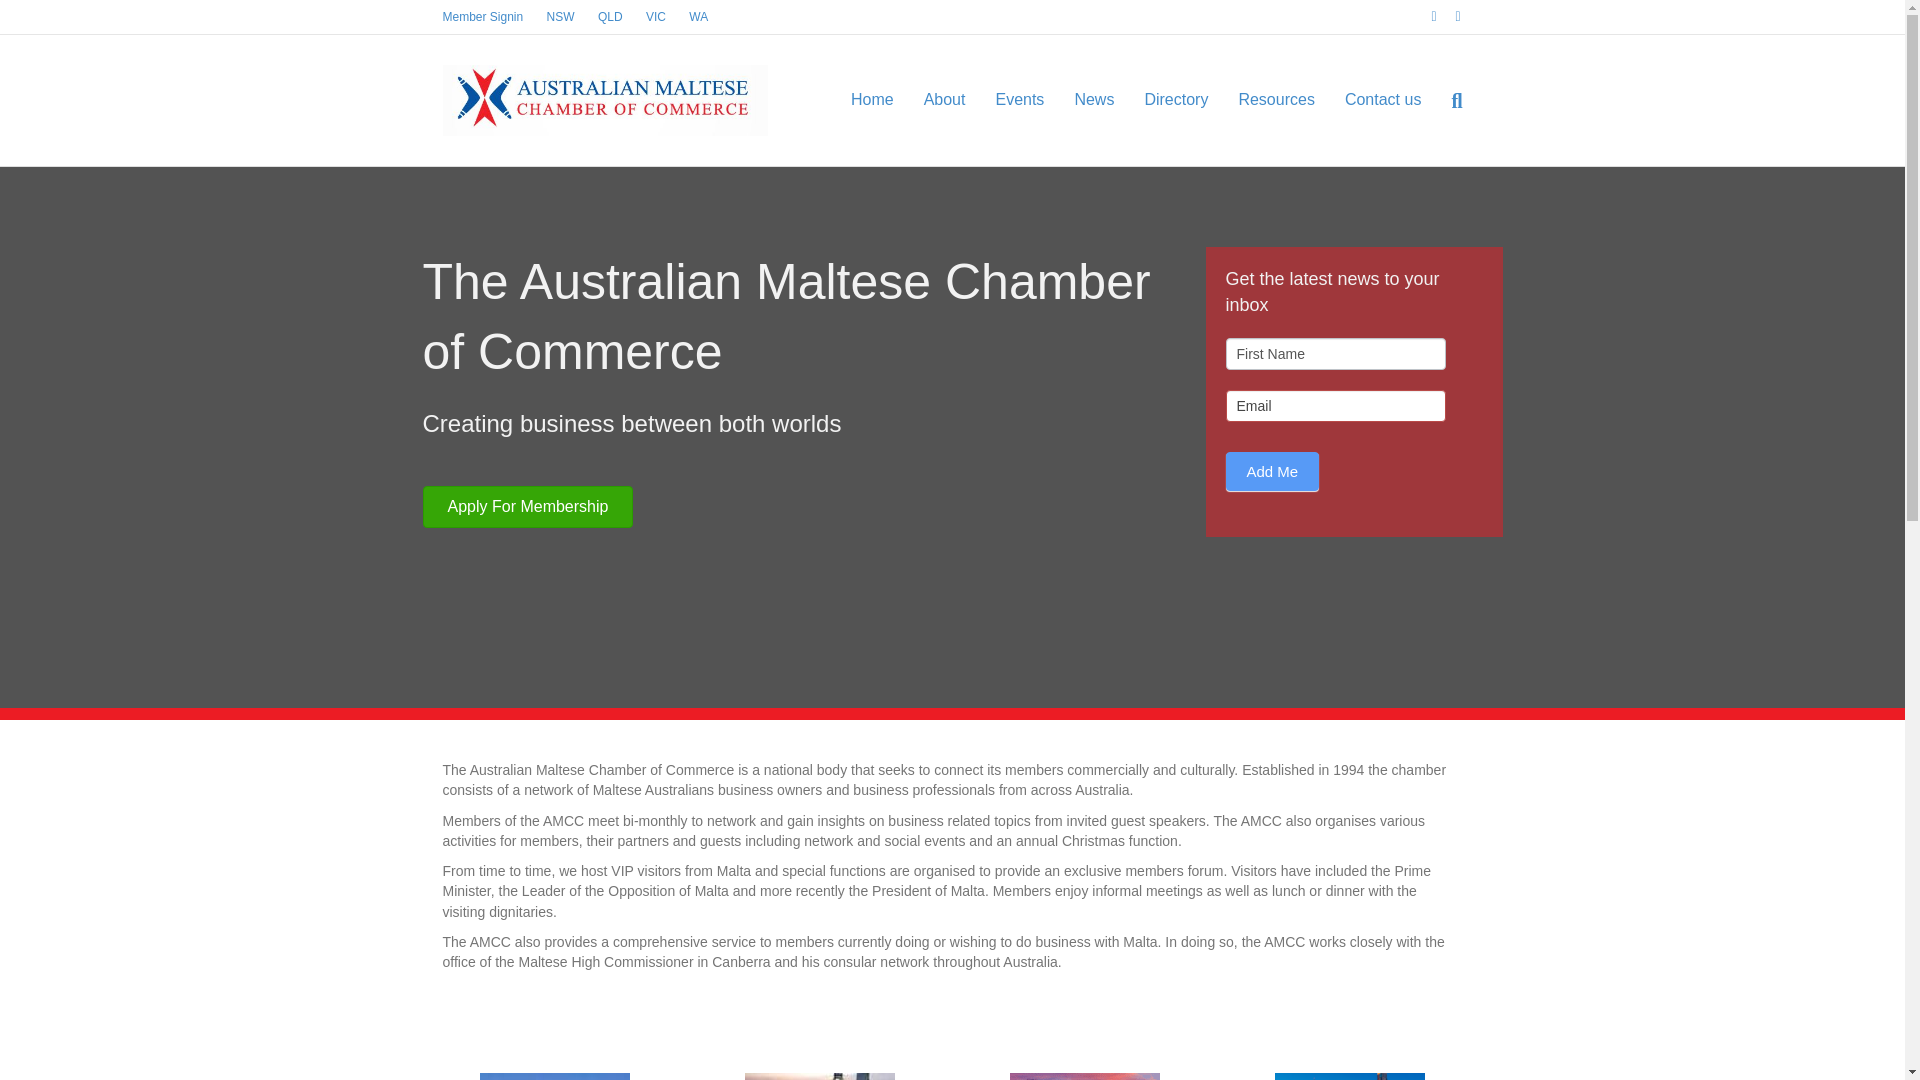  I want to click on Home, so click(872, 100).